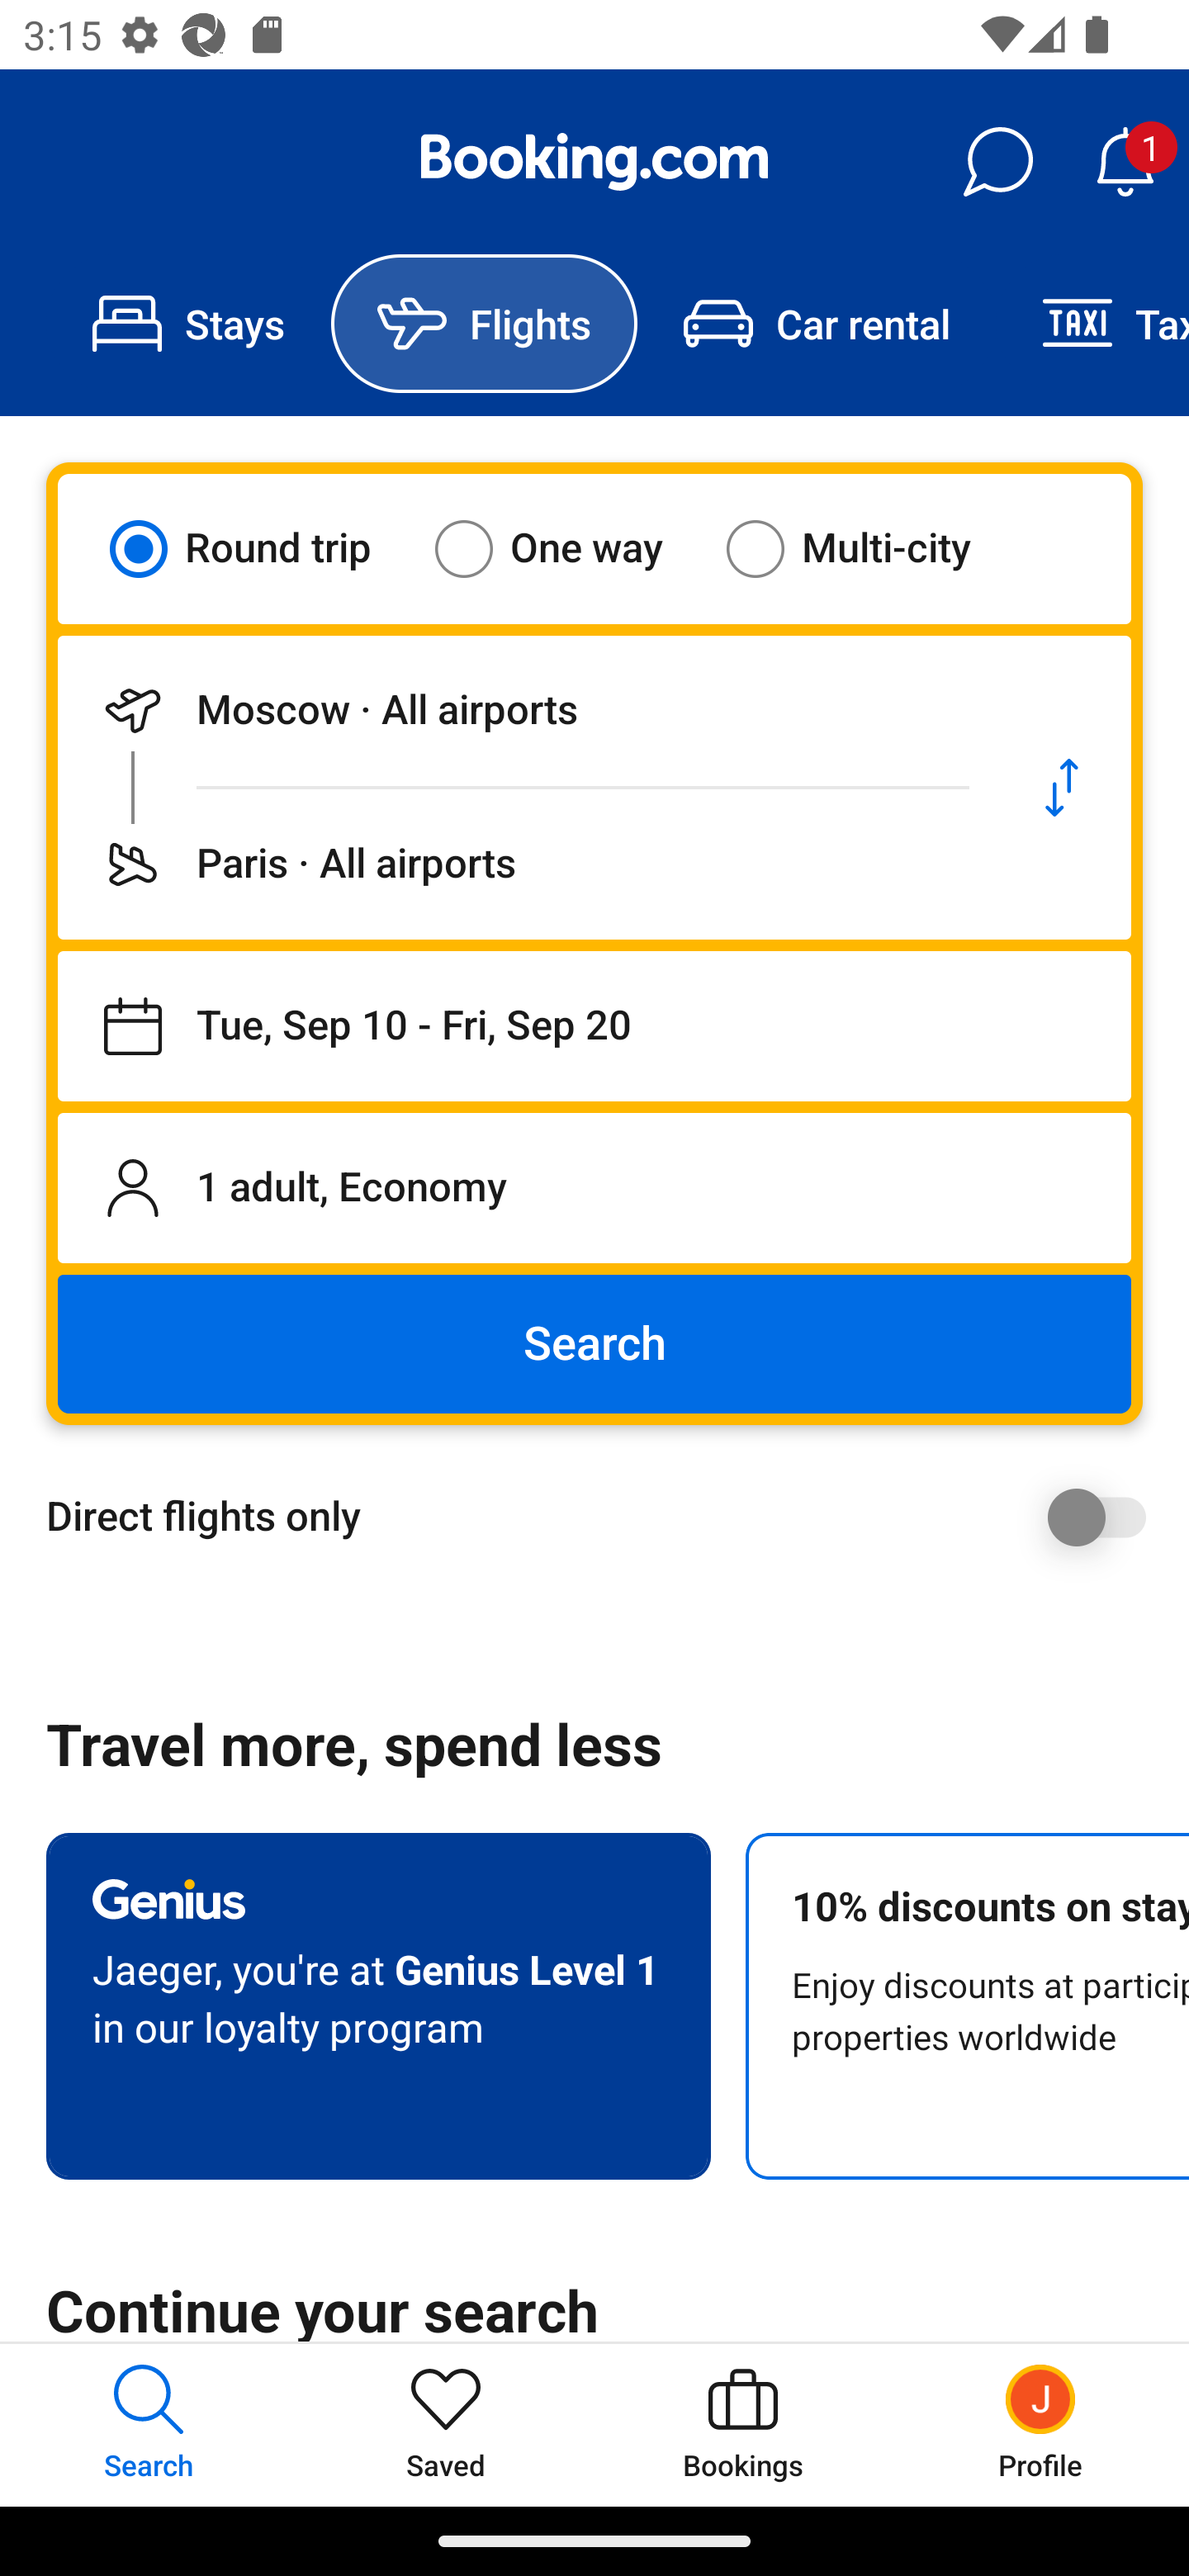 This screenshot has height=2576, width=1189. Describe the element at coordinates (743, 2424) in the screenshot. I see `Bookings` at that location.